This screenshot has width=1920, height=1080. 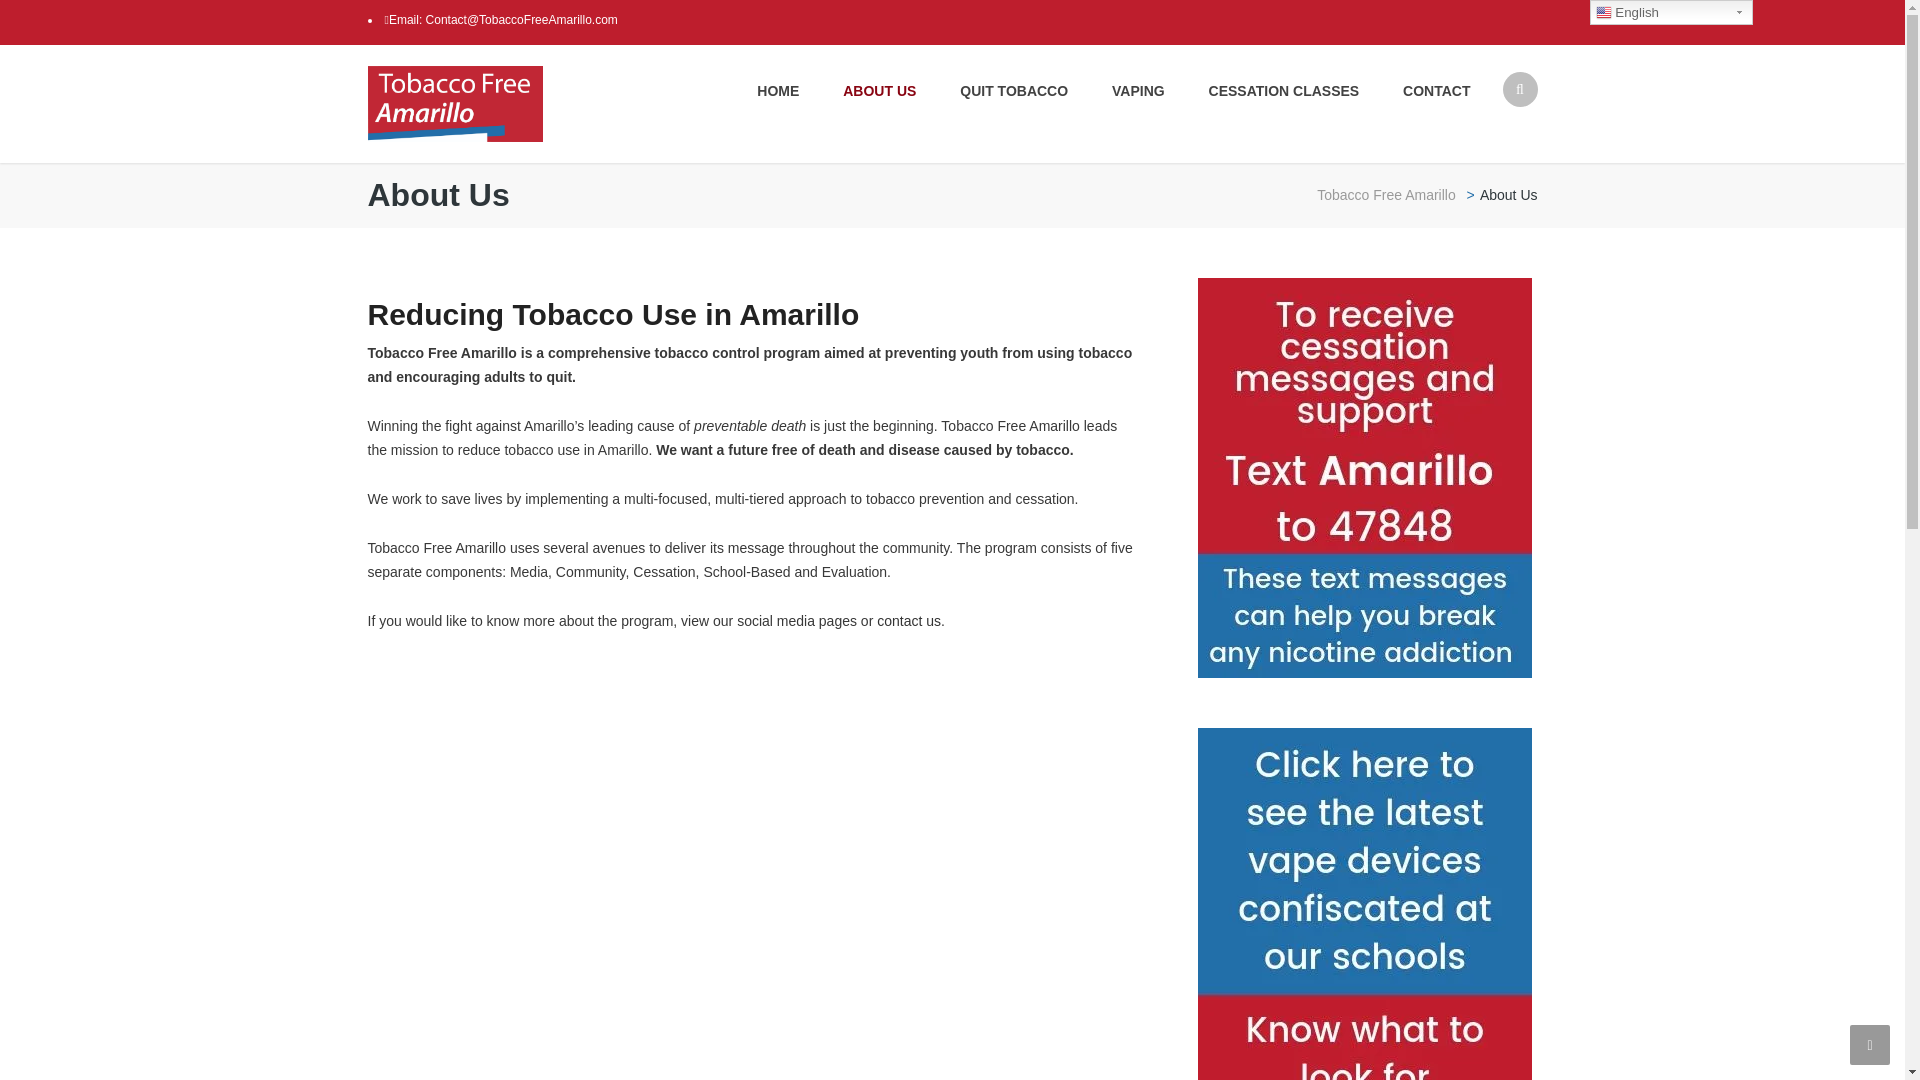 I want to click on CONTACT, so click(x=1426, y=91).